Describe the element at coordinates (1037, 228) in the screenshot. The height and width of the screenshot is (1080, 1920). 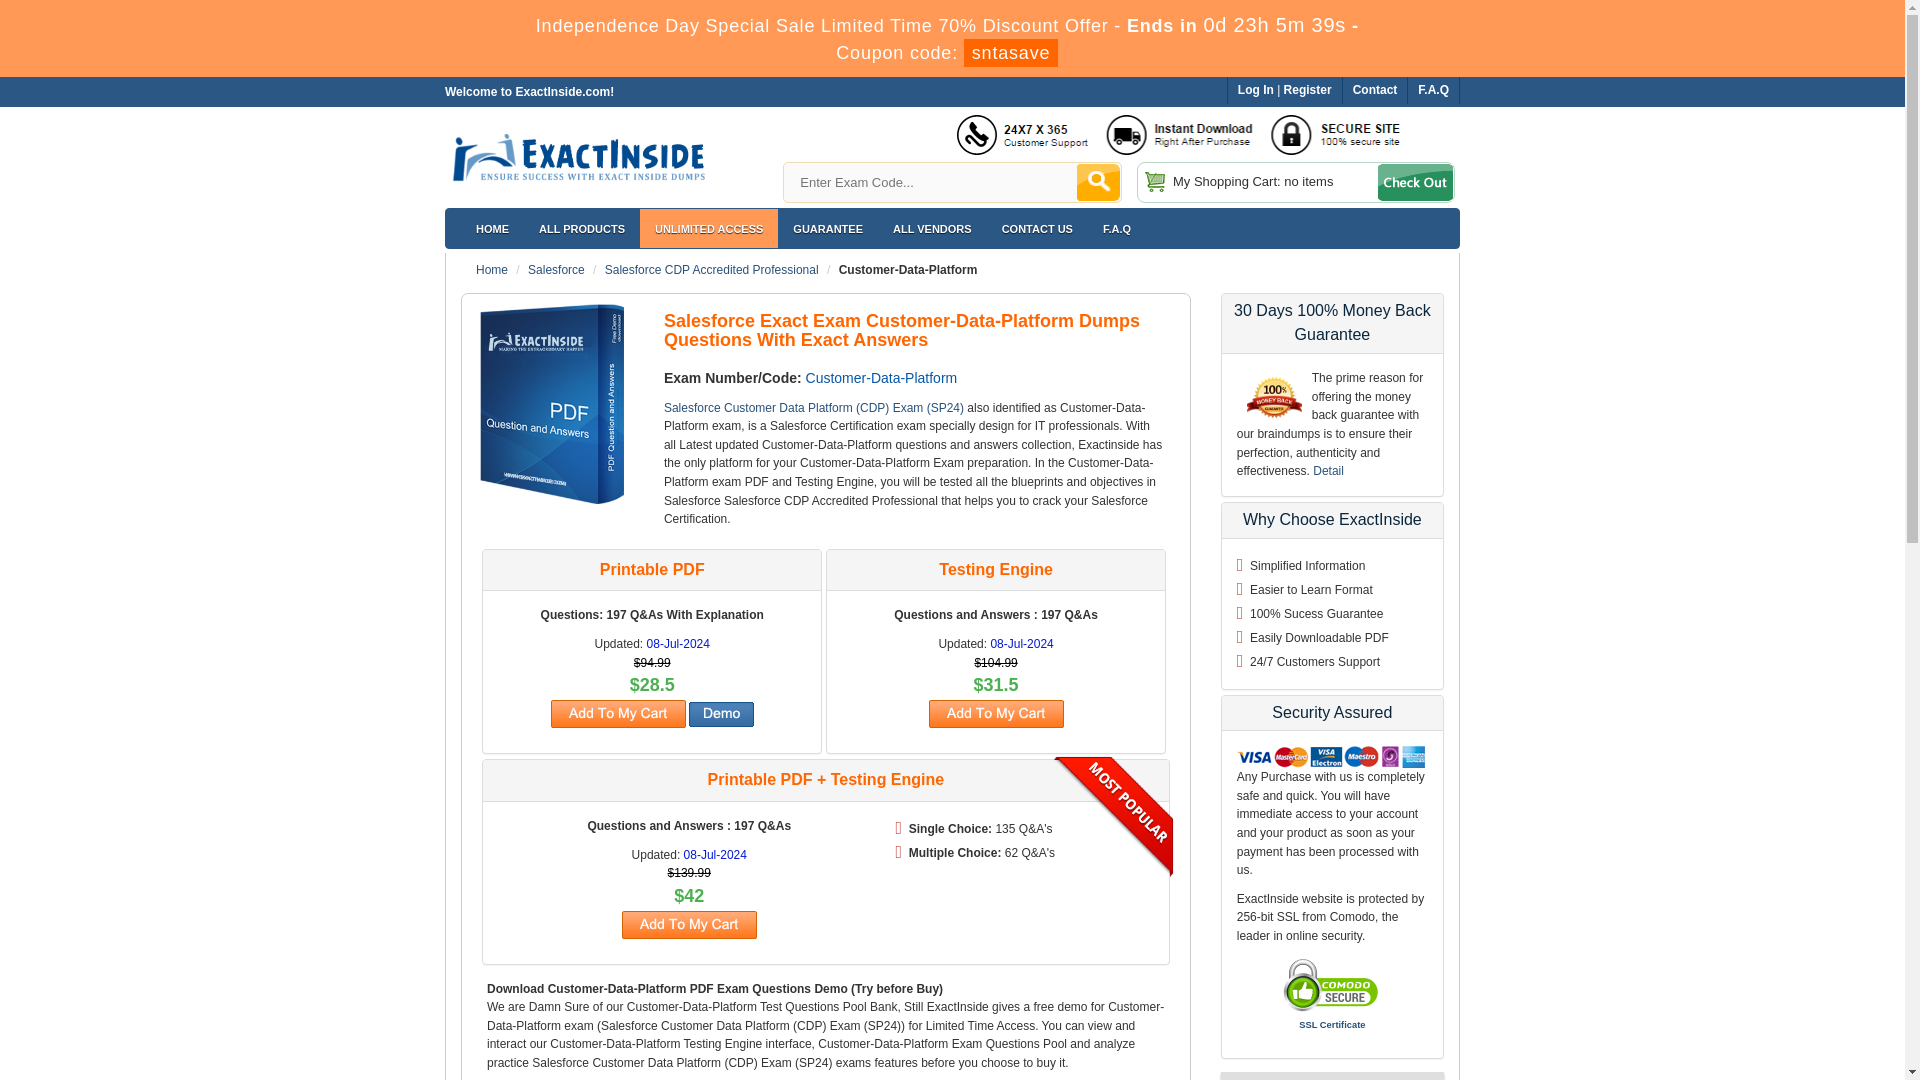
I see `CONTACT US` at that location.